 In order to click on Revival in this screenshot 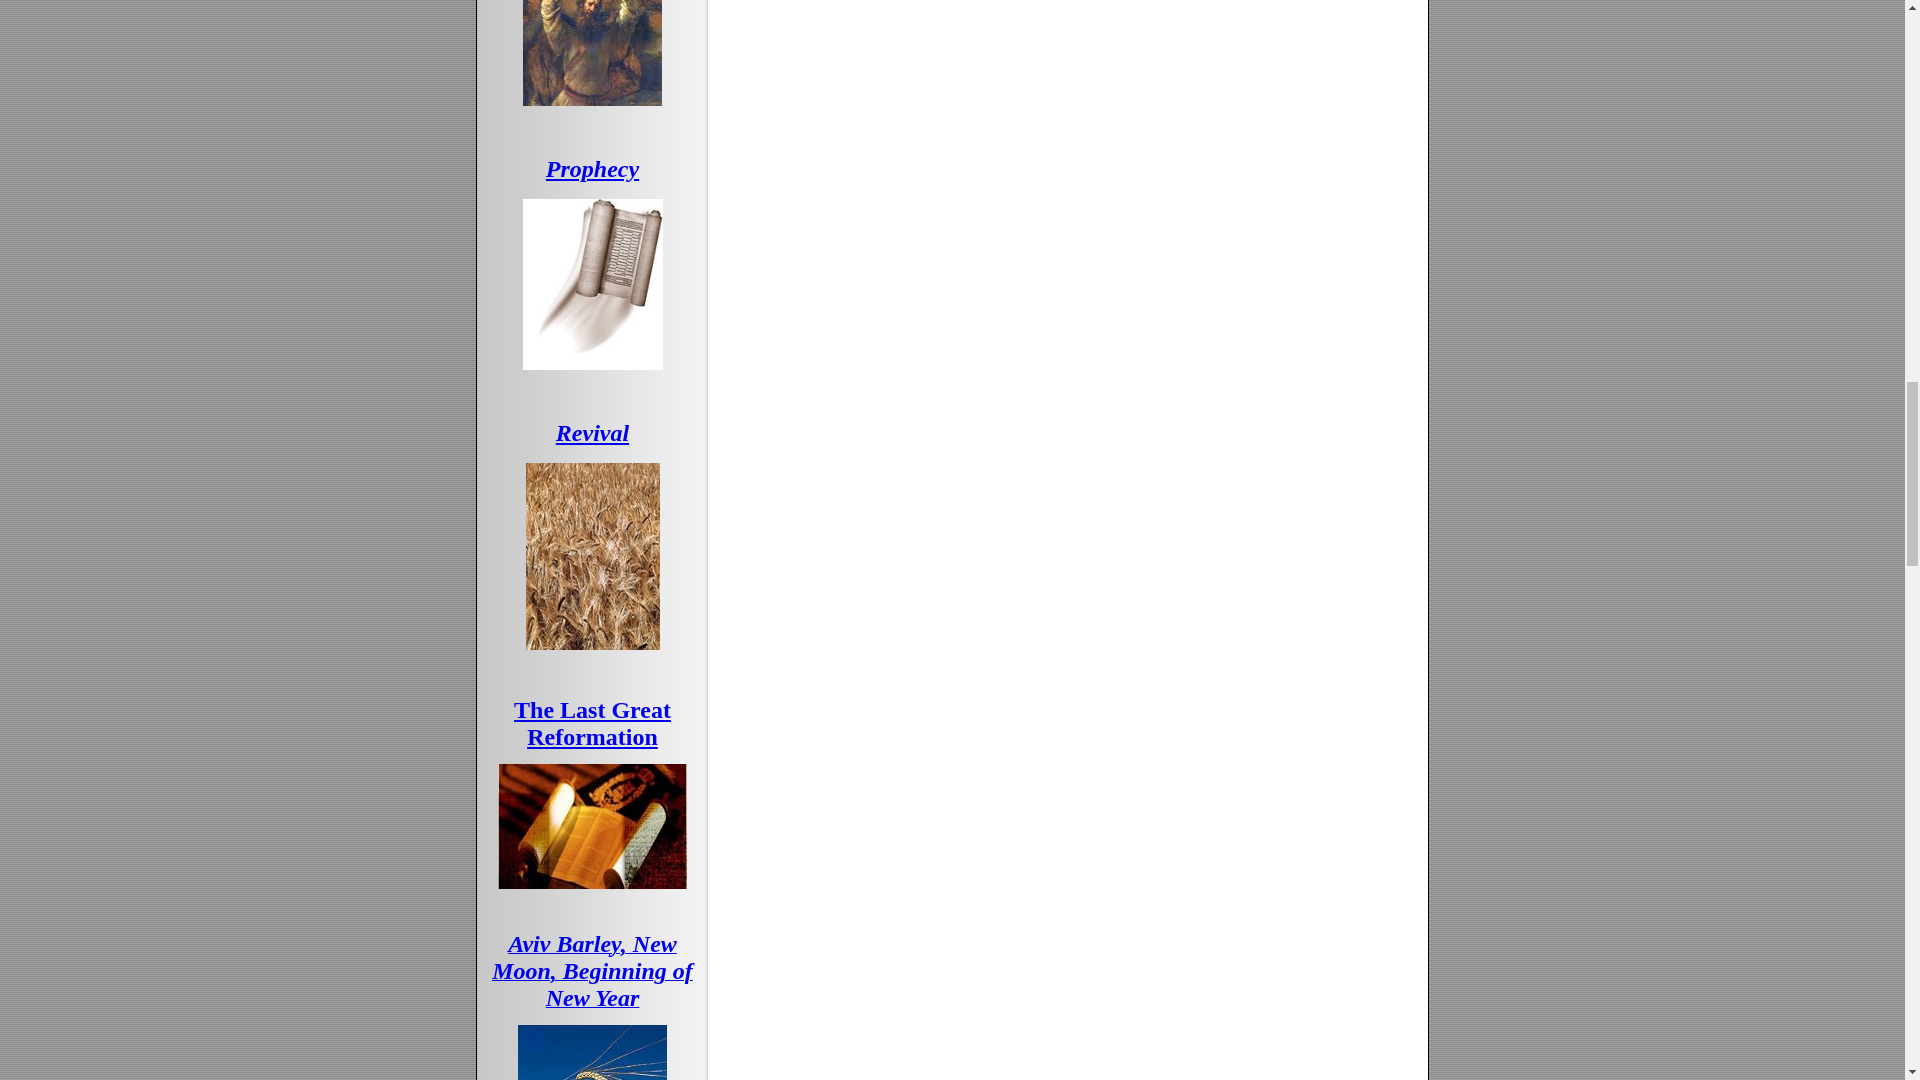, I will do `click(592, 433)`.